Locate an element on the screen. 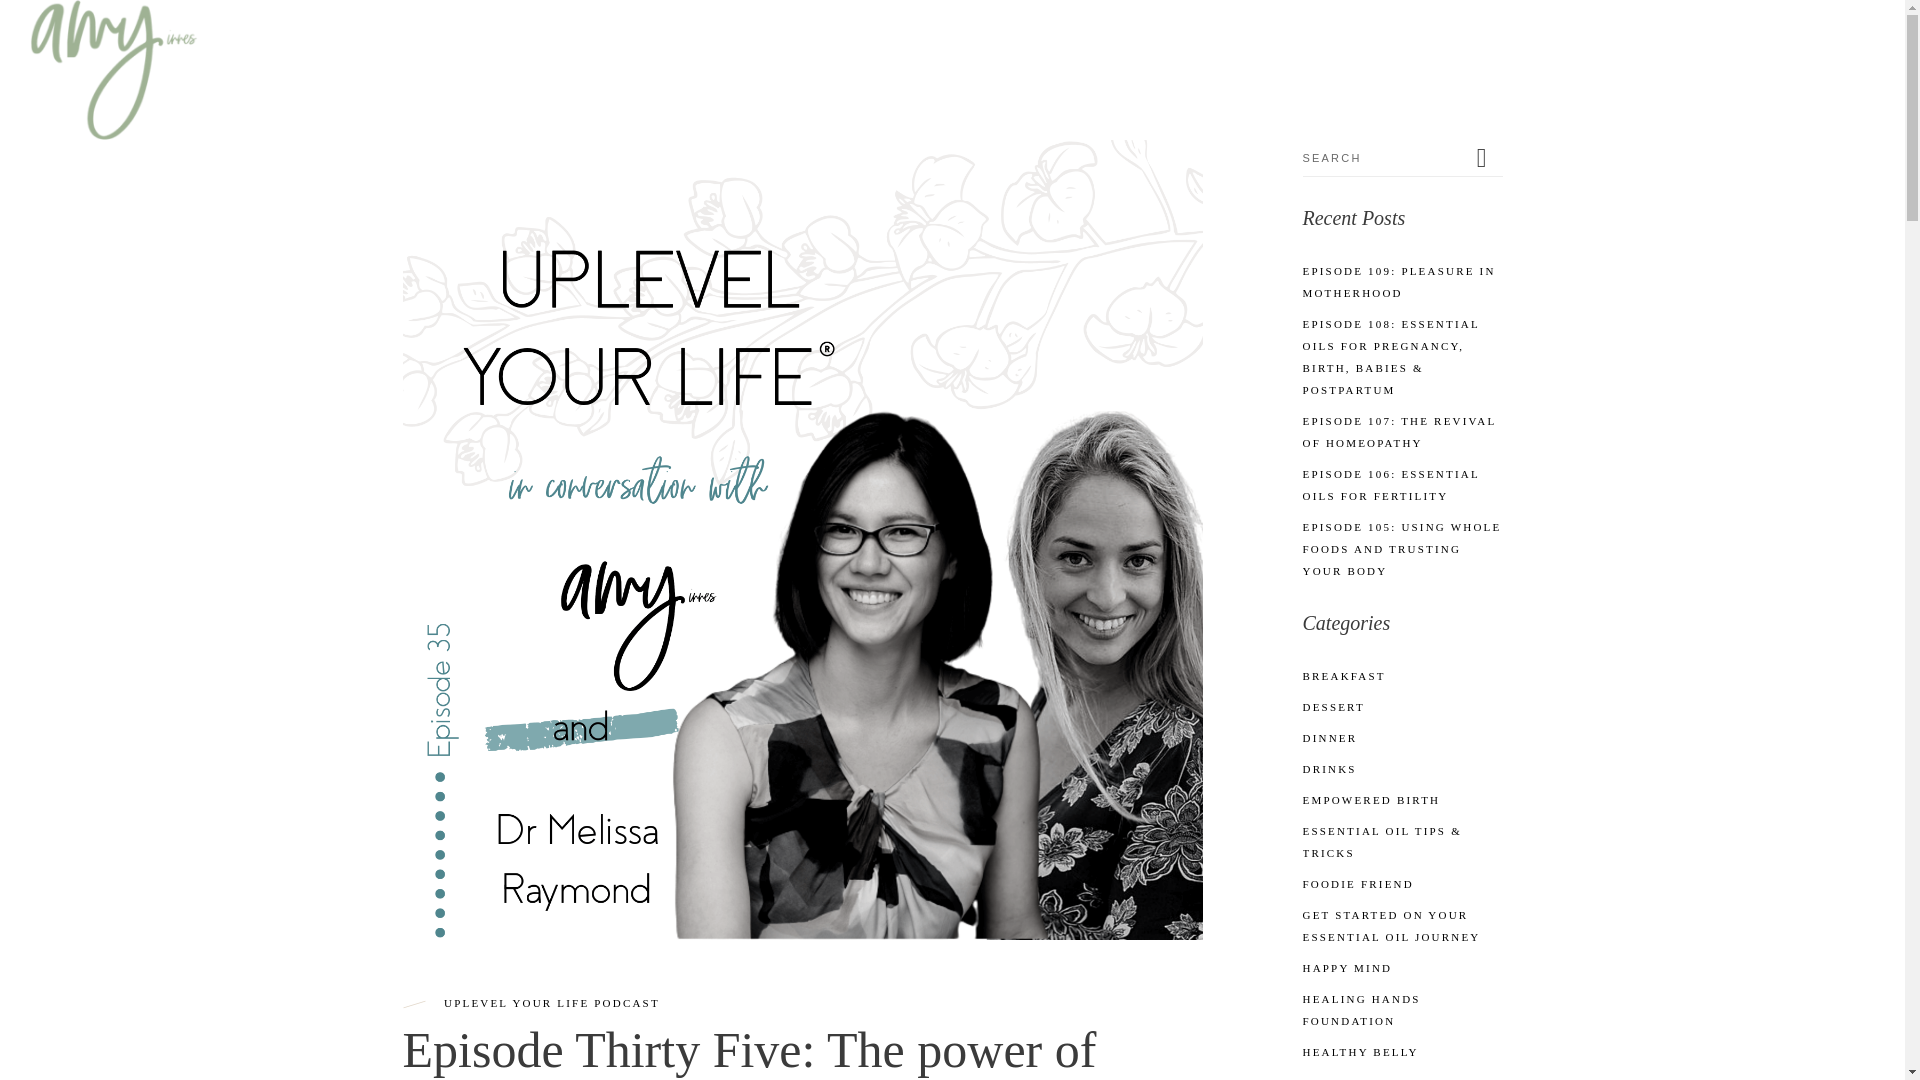  CONTACT is located at coordinates (1822, 50).